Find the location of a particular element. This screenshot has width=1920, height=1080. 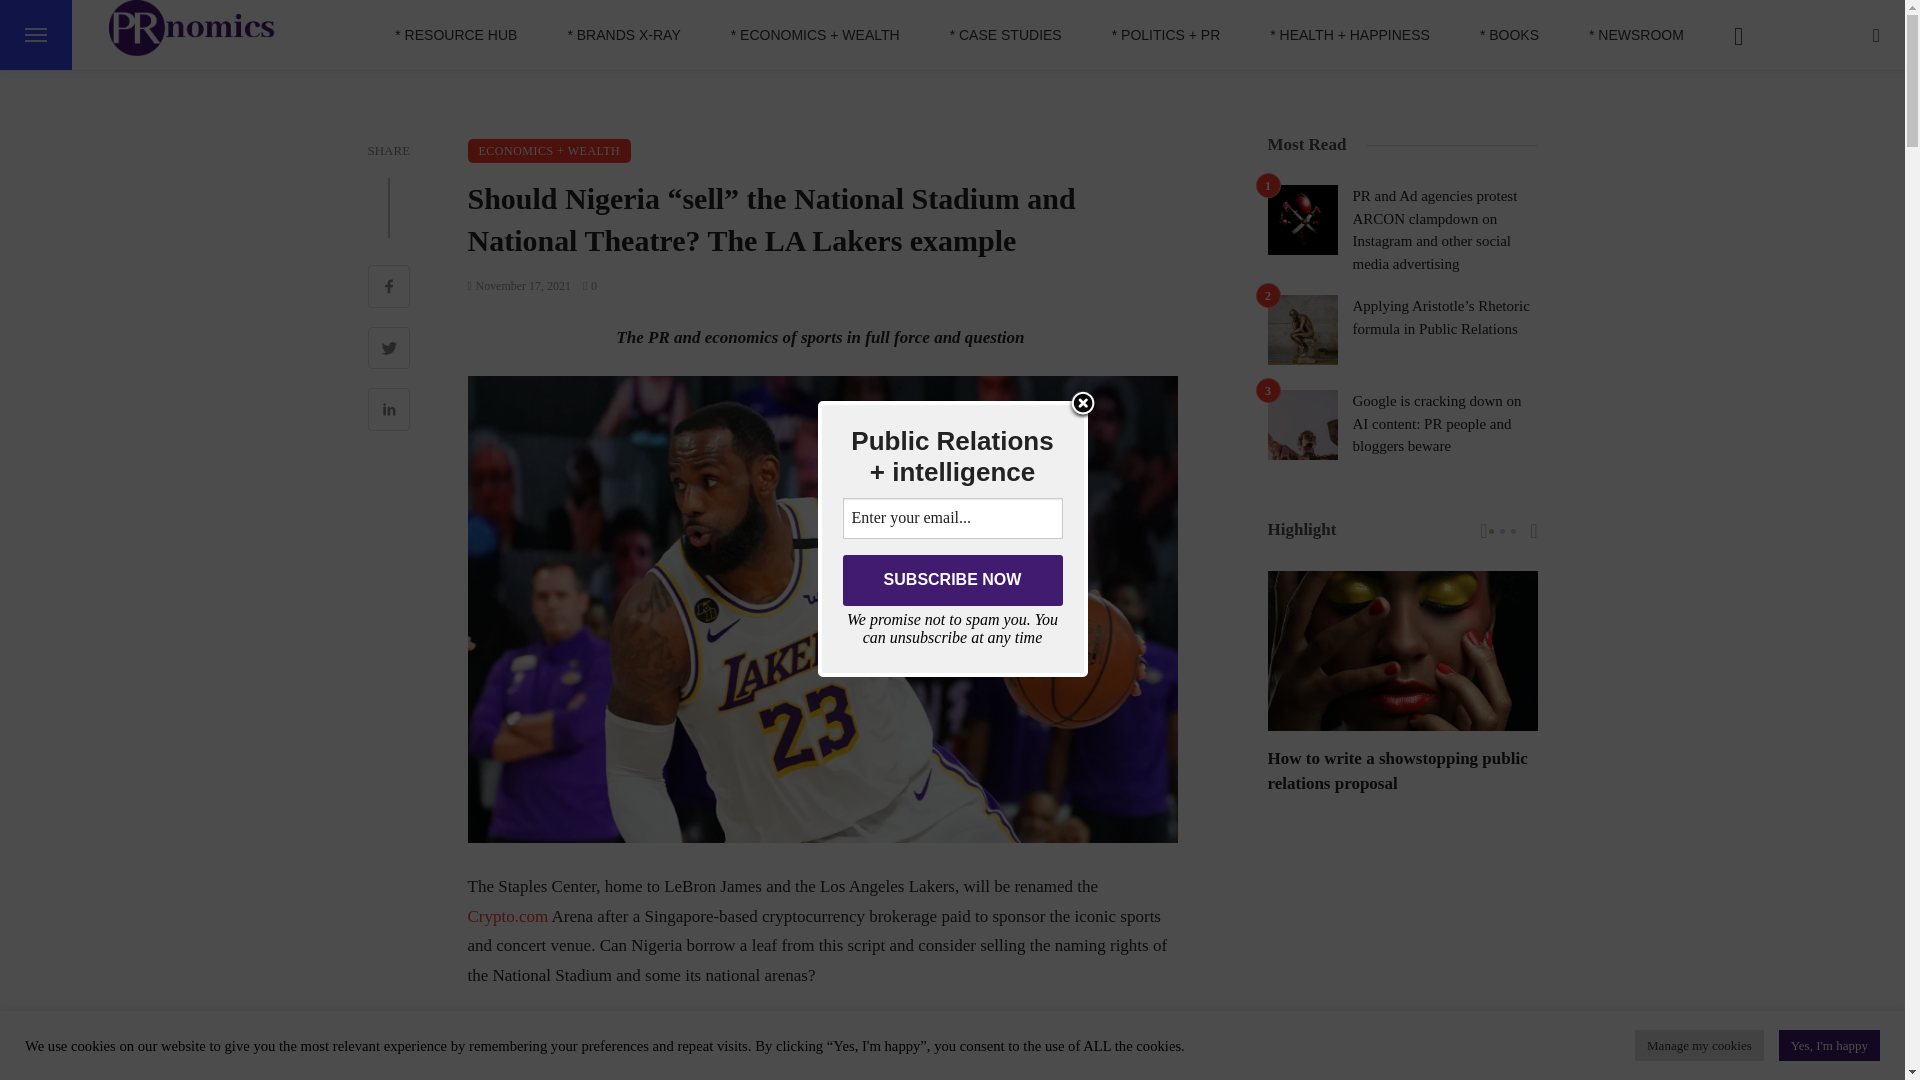

0 is located at coordinates (590, 285).